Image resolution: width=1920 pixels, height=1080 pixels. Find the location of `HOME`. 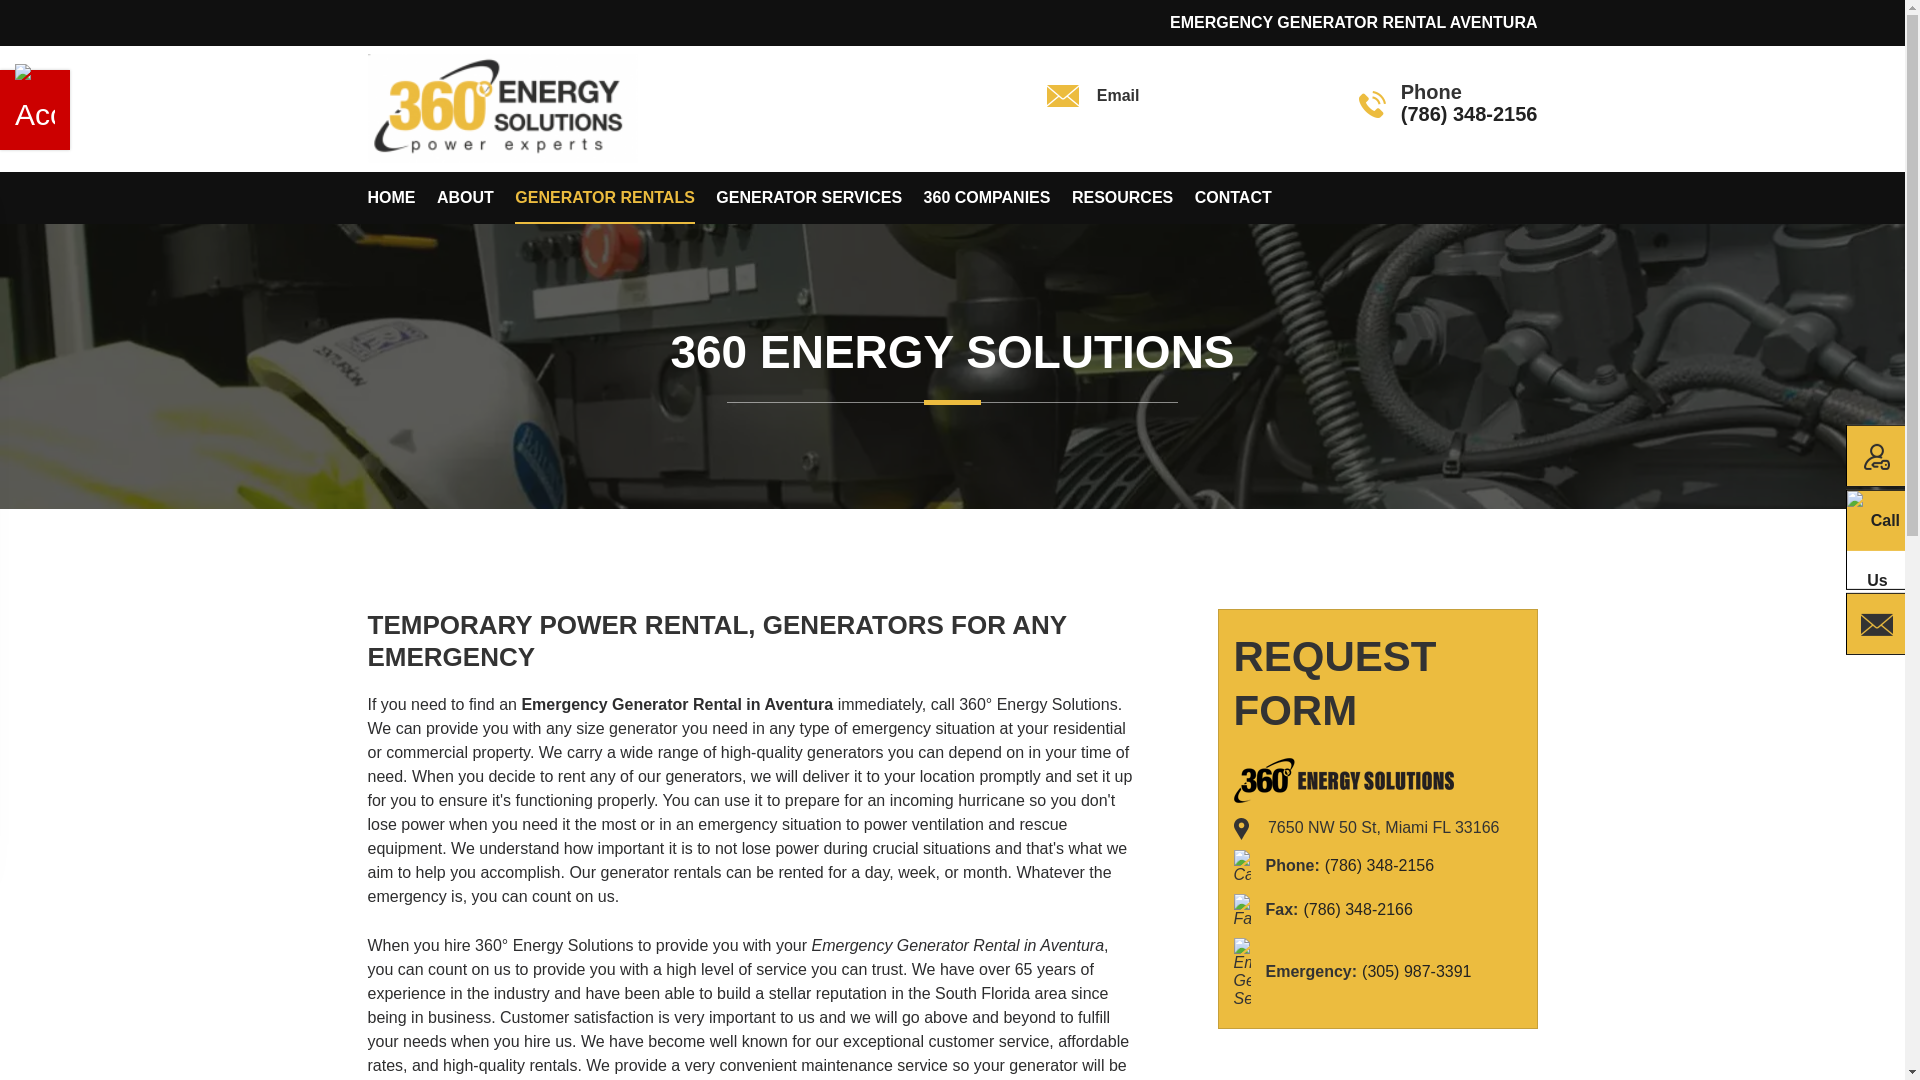

HOME is located at coordinates (392, 197).